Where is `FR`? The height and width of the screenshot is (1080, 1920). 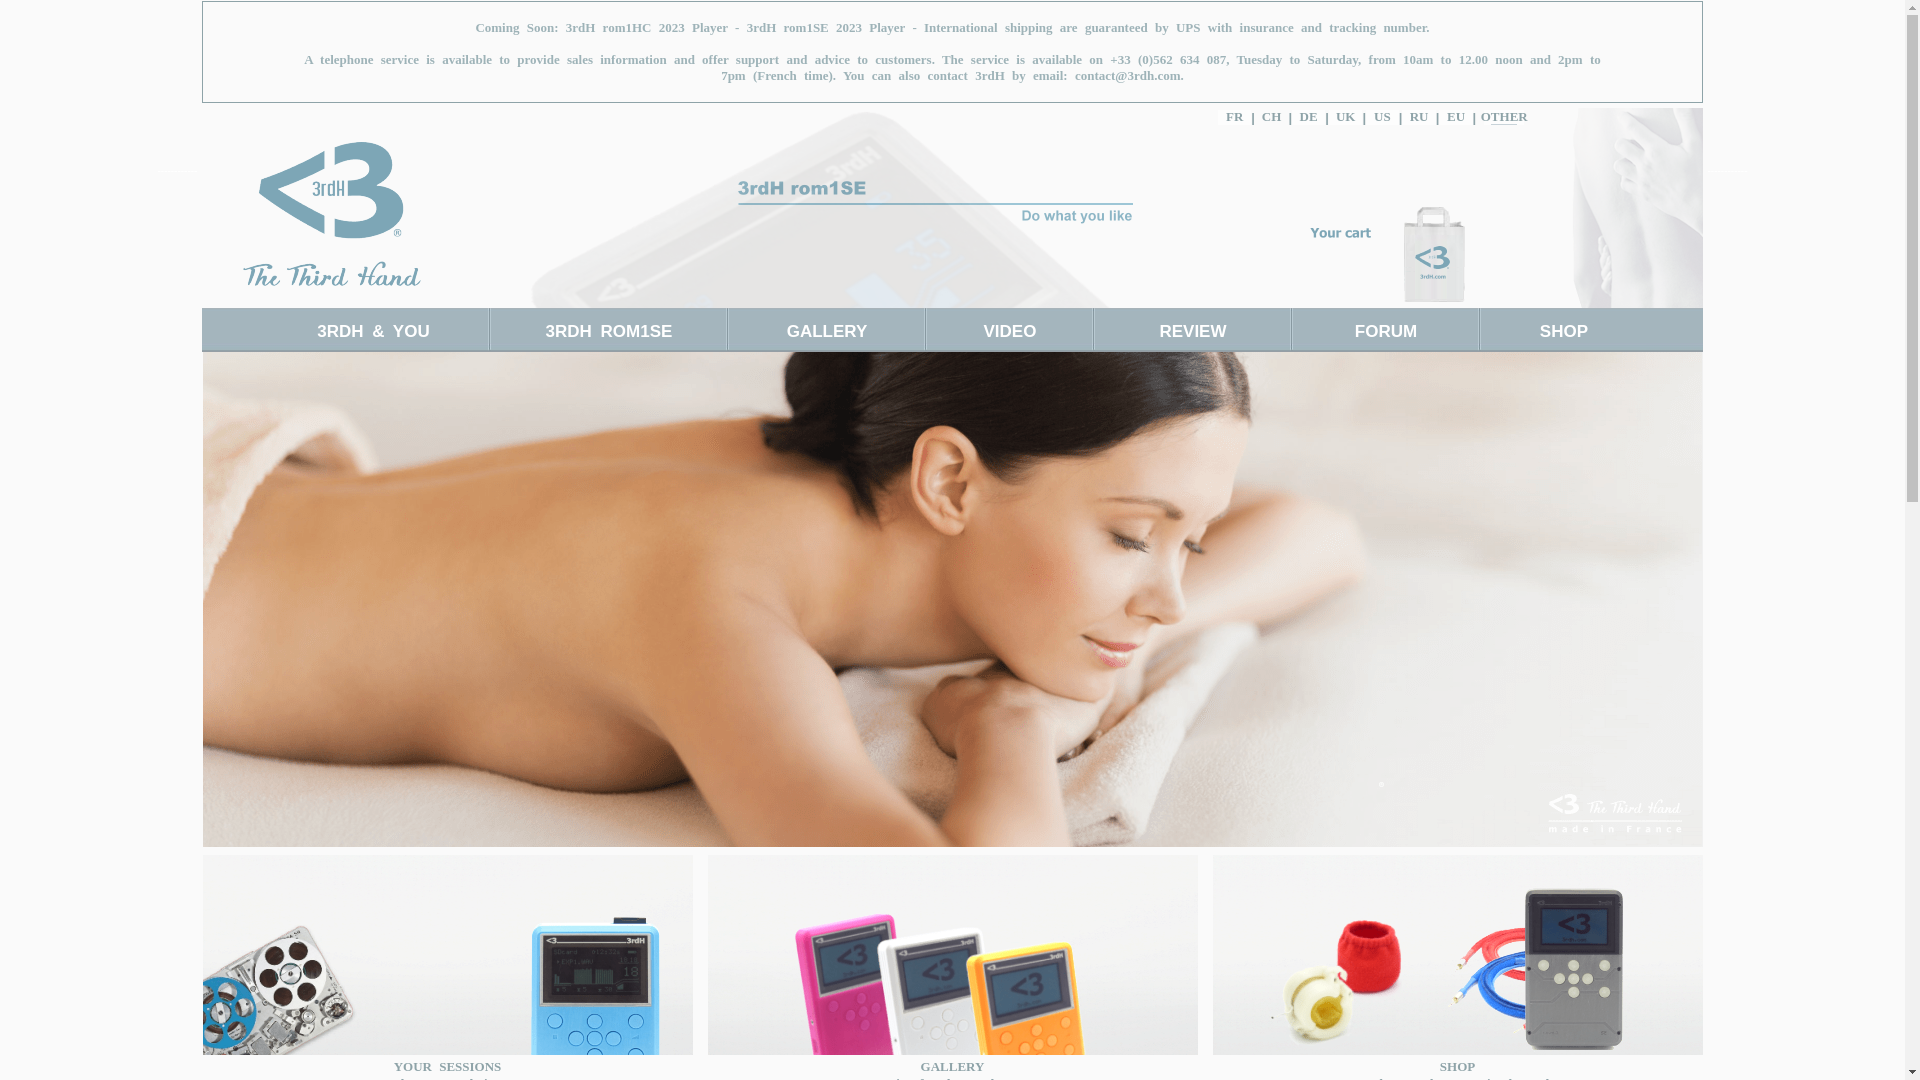
FR is located at coordinates (1234, 116).